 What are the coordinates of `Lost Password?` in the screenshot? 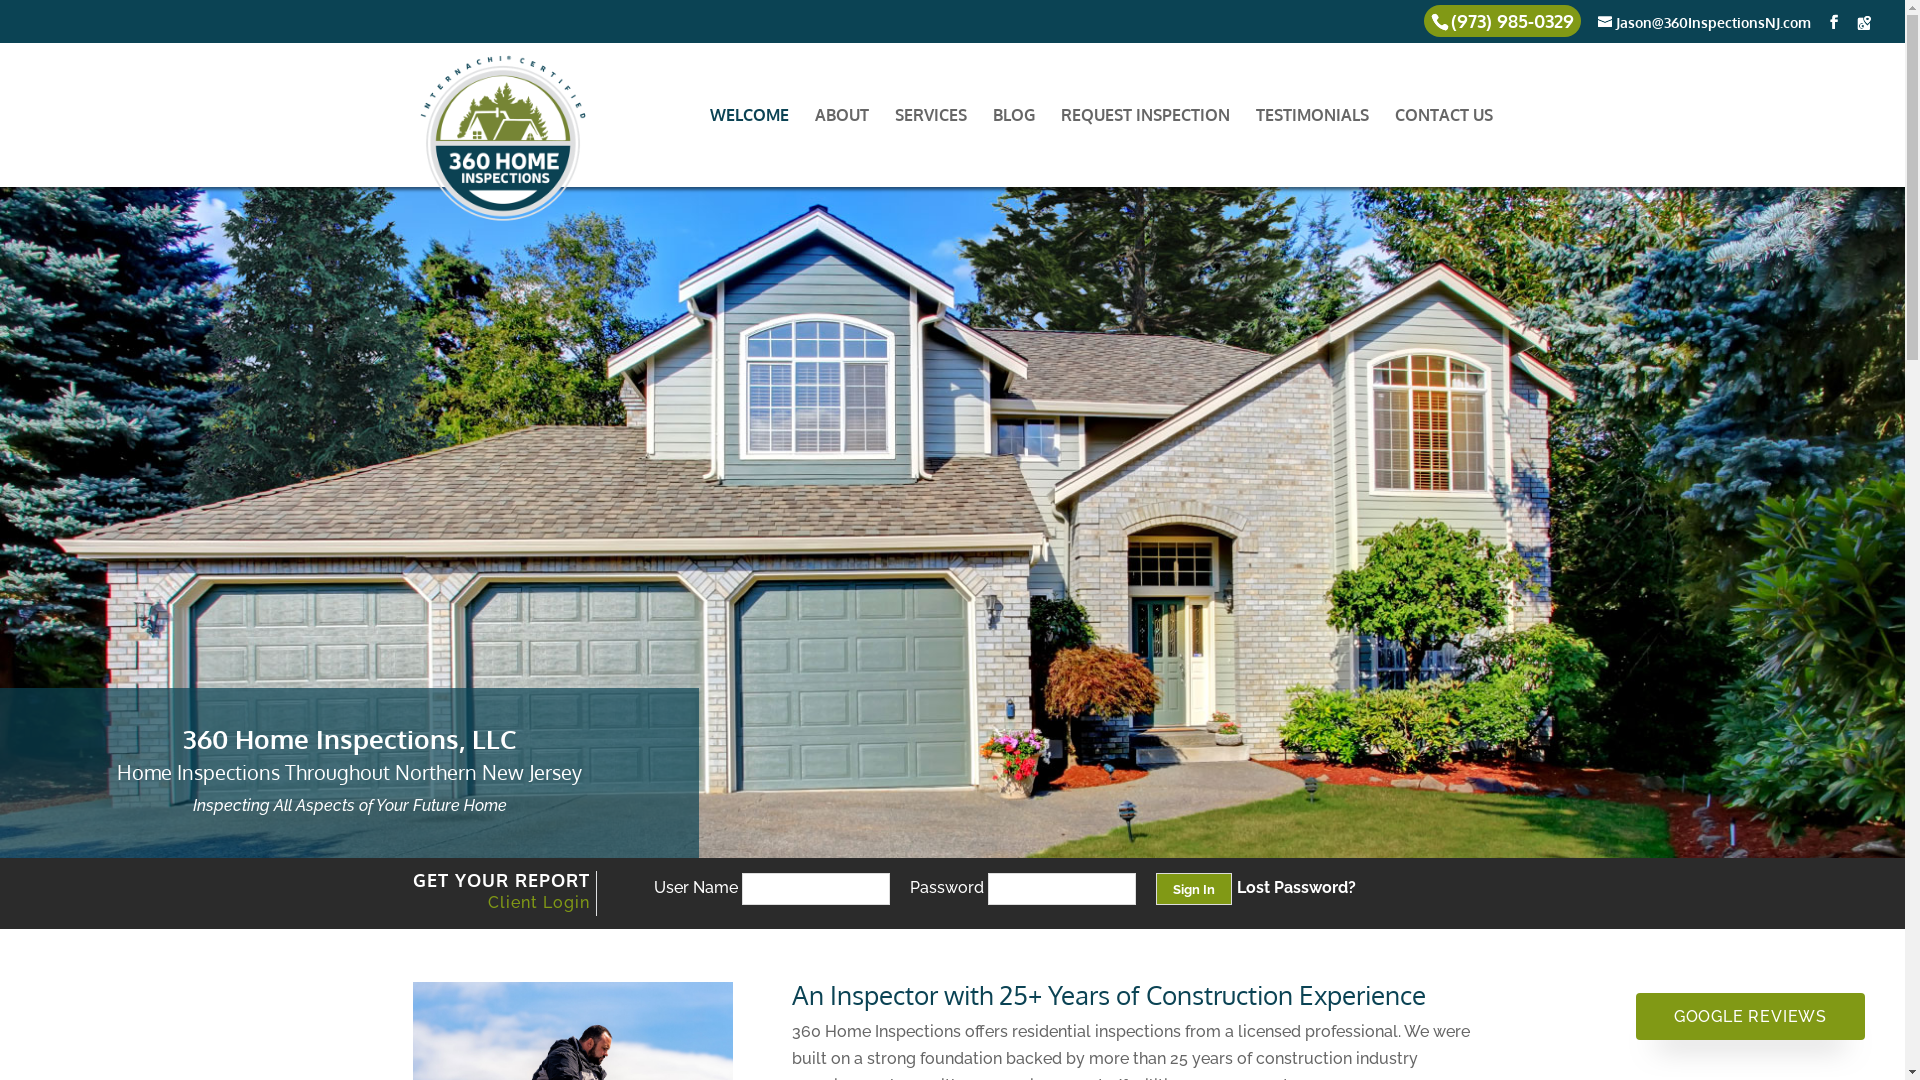 It's located at (1296, 885).